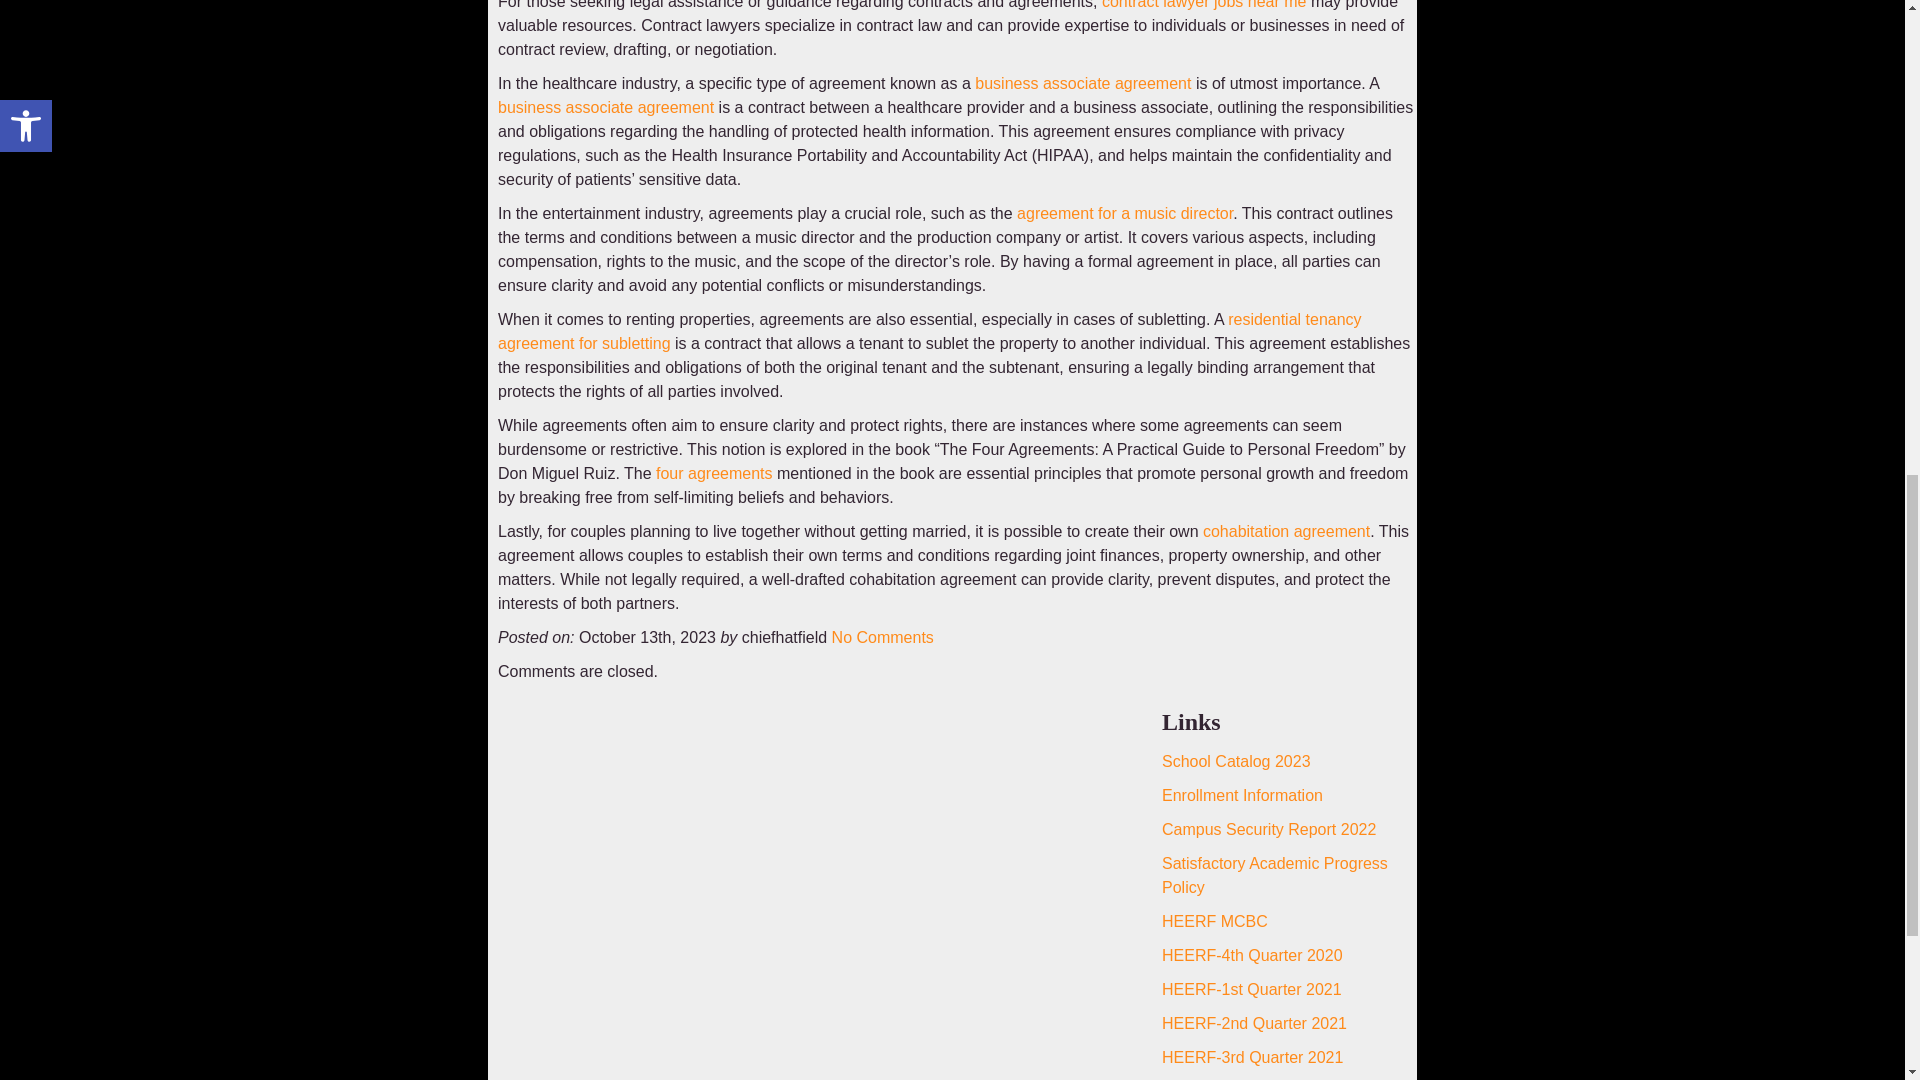 This screenshot has height=1080, width=1920. I want to click on business associate agreement, so click(606, 107).